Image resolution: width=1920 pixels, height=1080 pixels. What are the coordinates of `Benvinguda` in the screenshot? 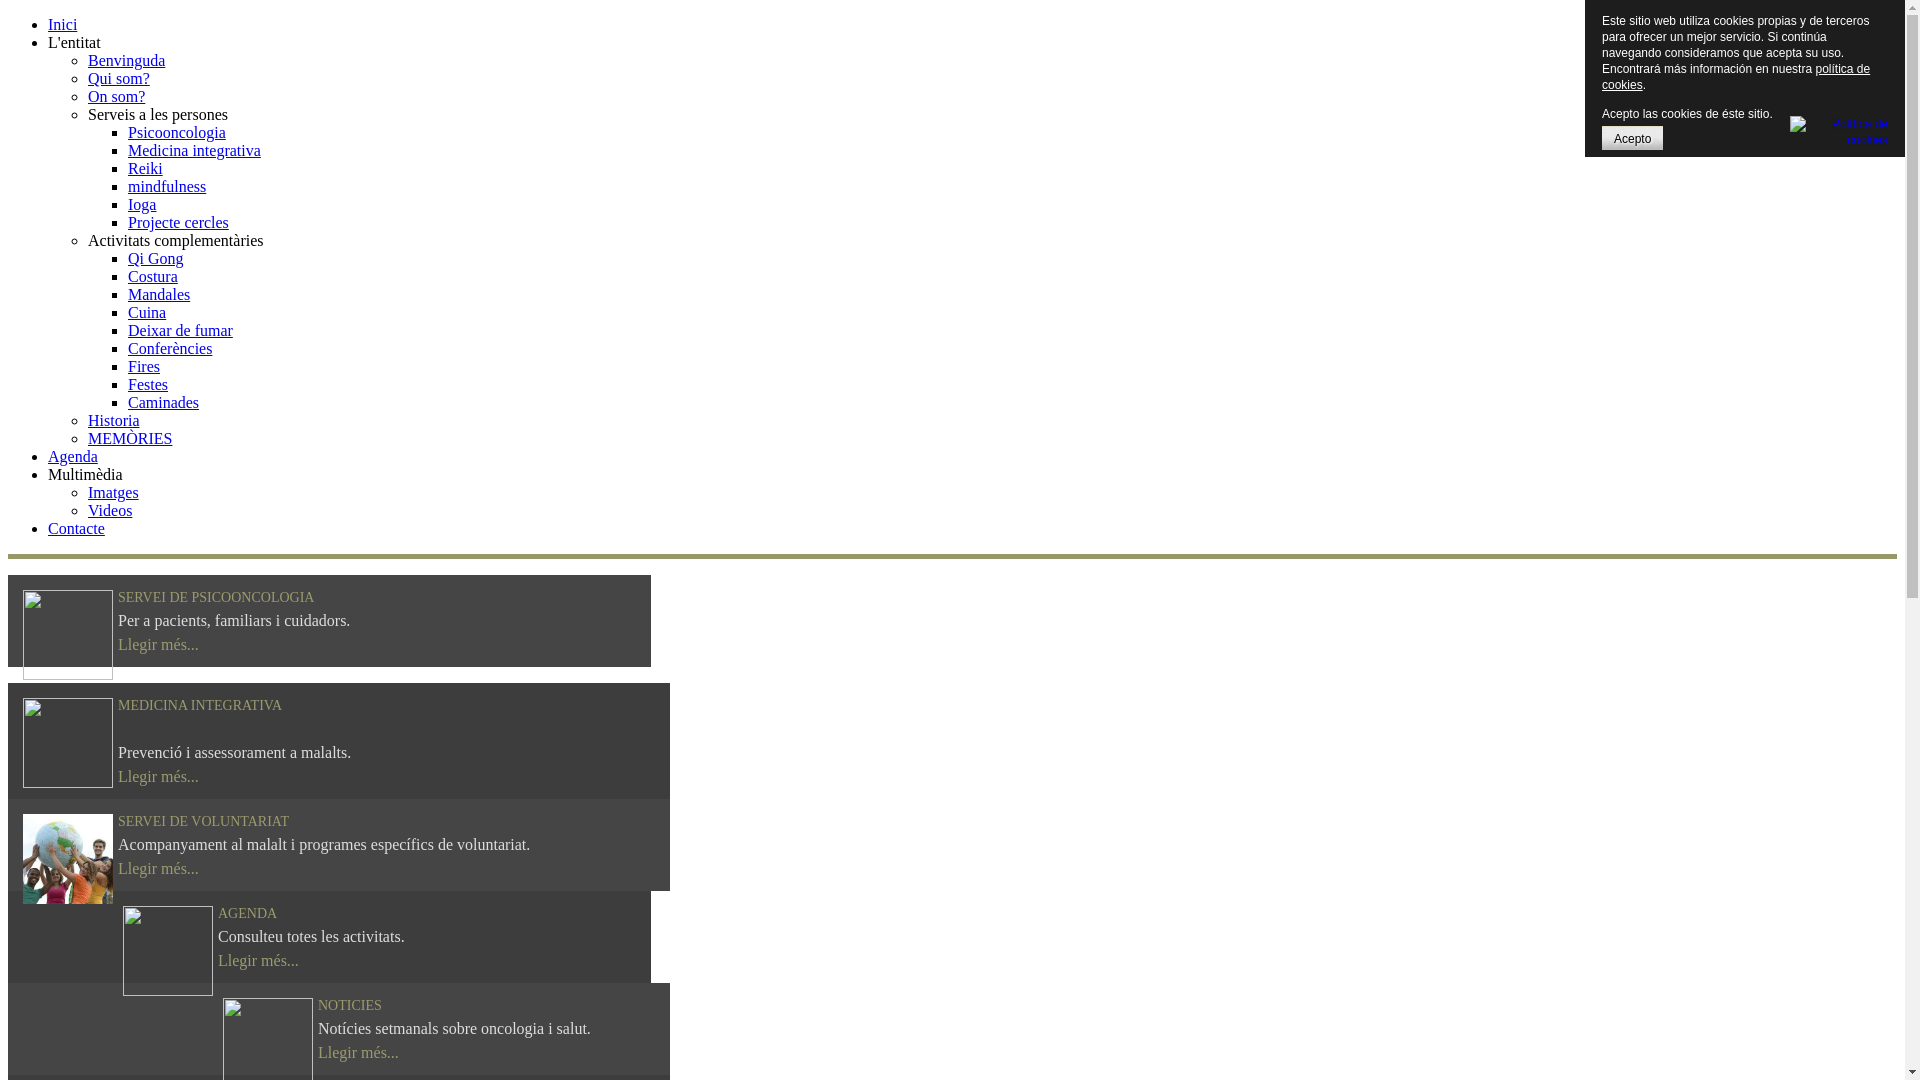 It's located at (126, 60).